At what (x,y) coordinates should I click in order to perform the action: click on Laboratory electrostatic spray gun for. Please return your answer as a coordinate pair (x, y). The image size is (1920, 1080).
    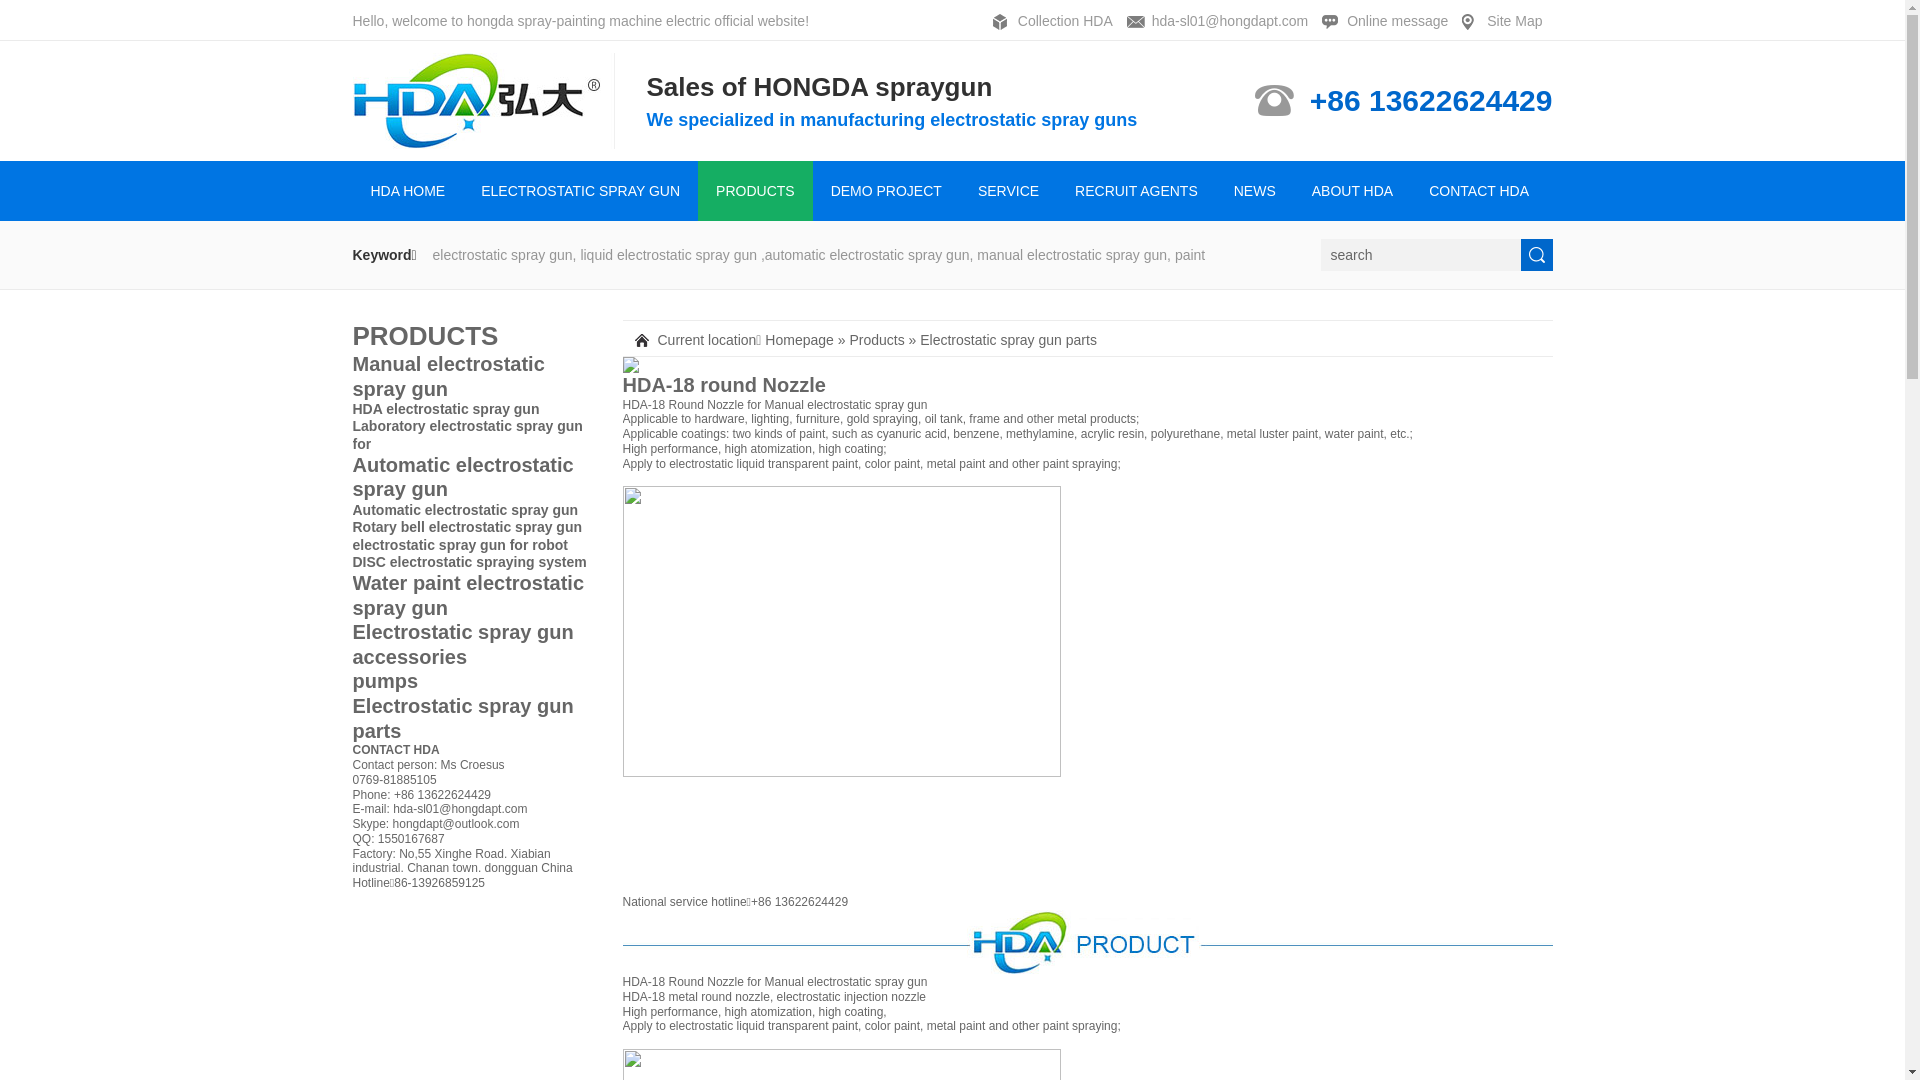
    Looking at the image, I should click on (467, 434).